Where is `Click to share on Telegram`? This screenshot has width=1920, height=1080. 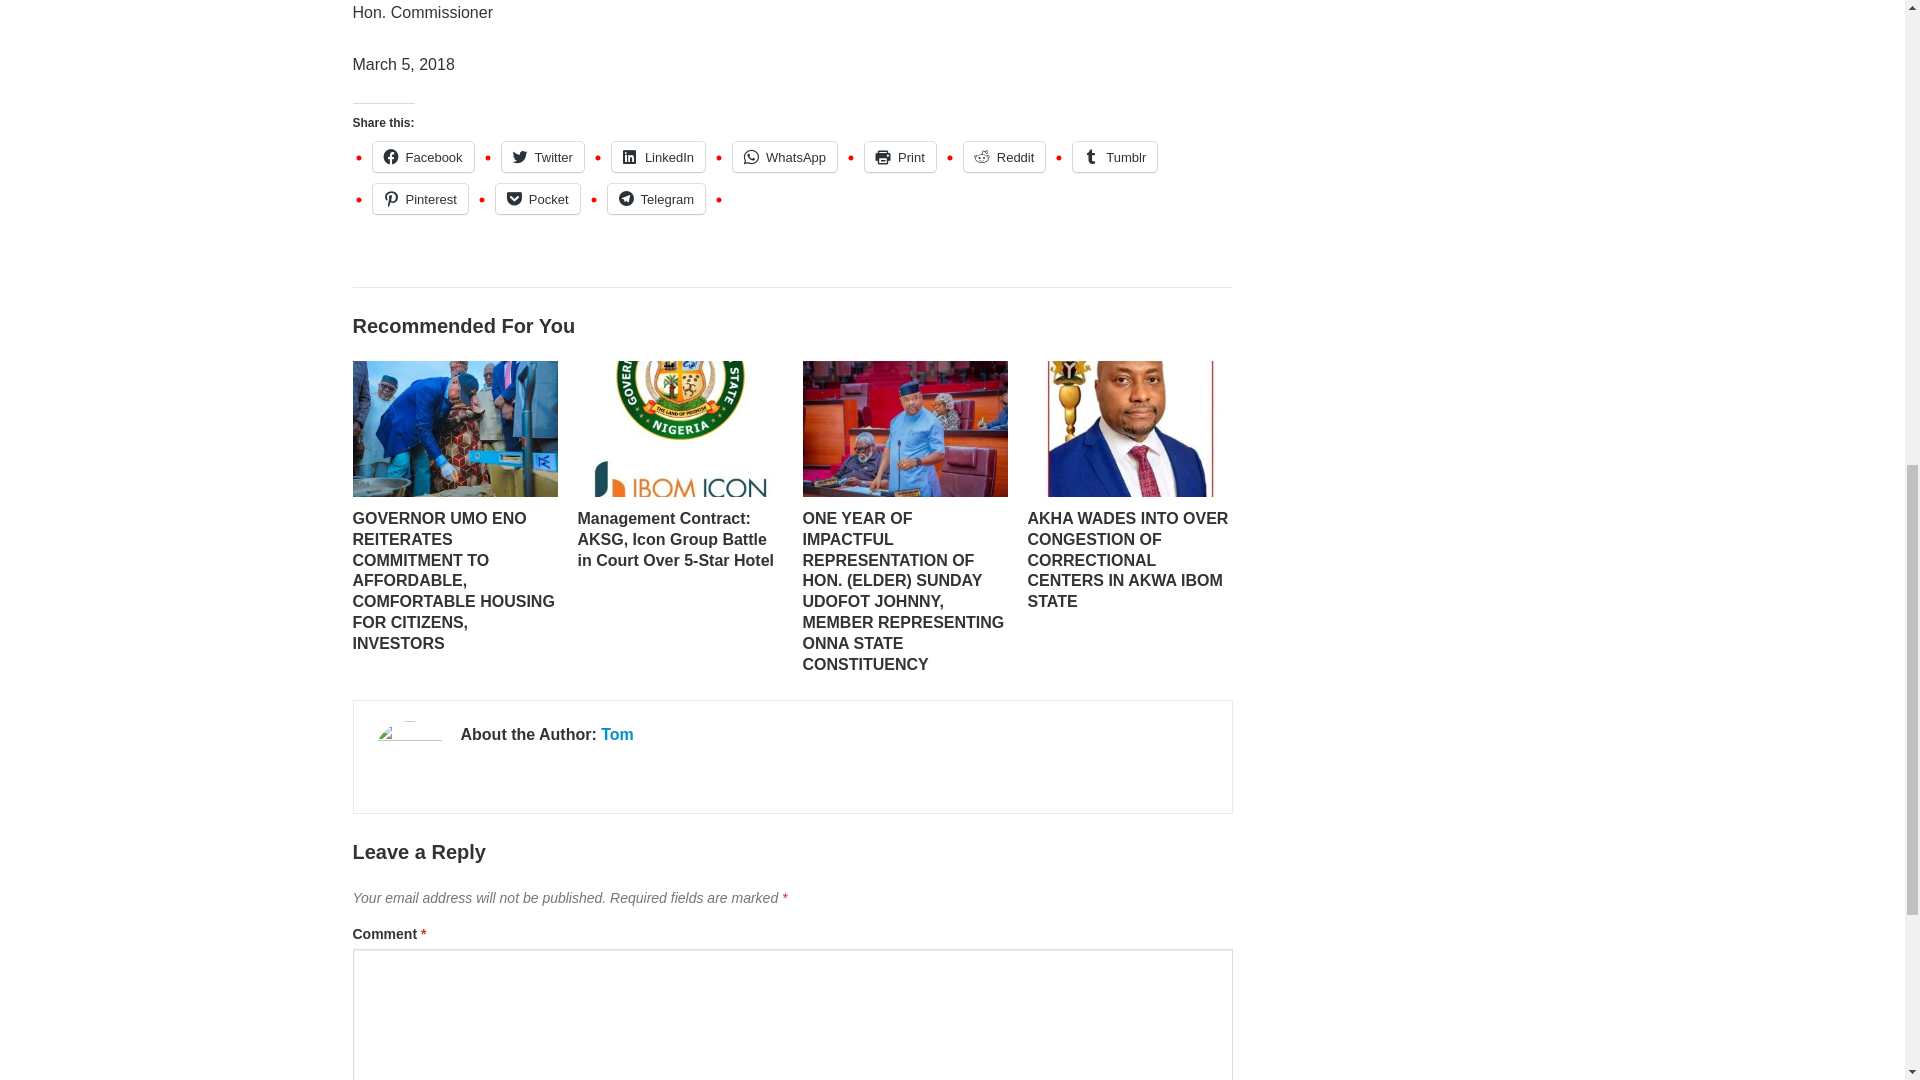 Click to share on Telegram is located at coordinates (656, 198).